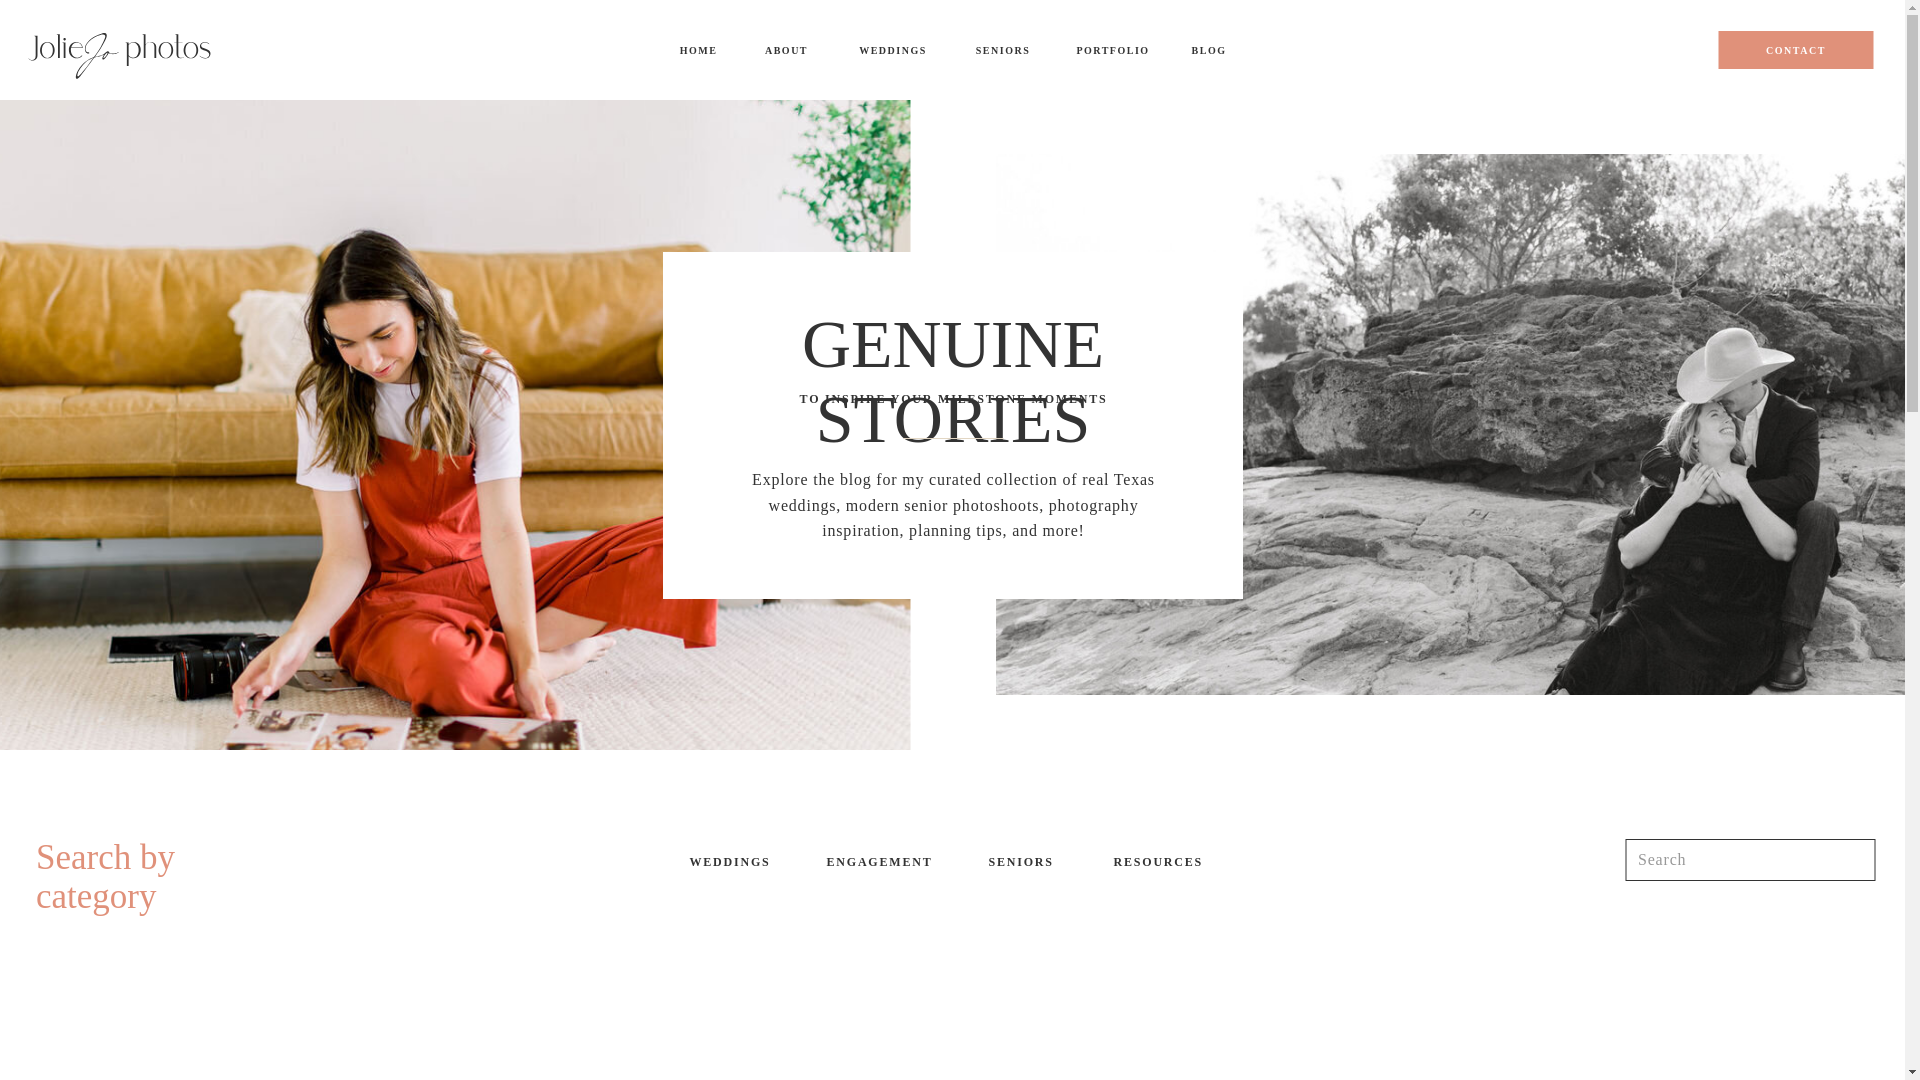 This screenshot has height=1080, width=1920. Describe the element at coordinates (1795, 50) in the screenshot. I see `CONTACT` at that location.